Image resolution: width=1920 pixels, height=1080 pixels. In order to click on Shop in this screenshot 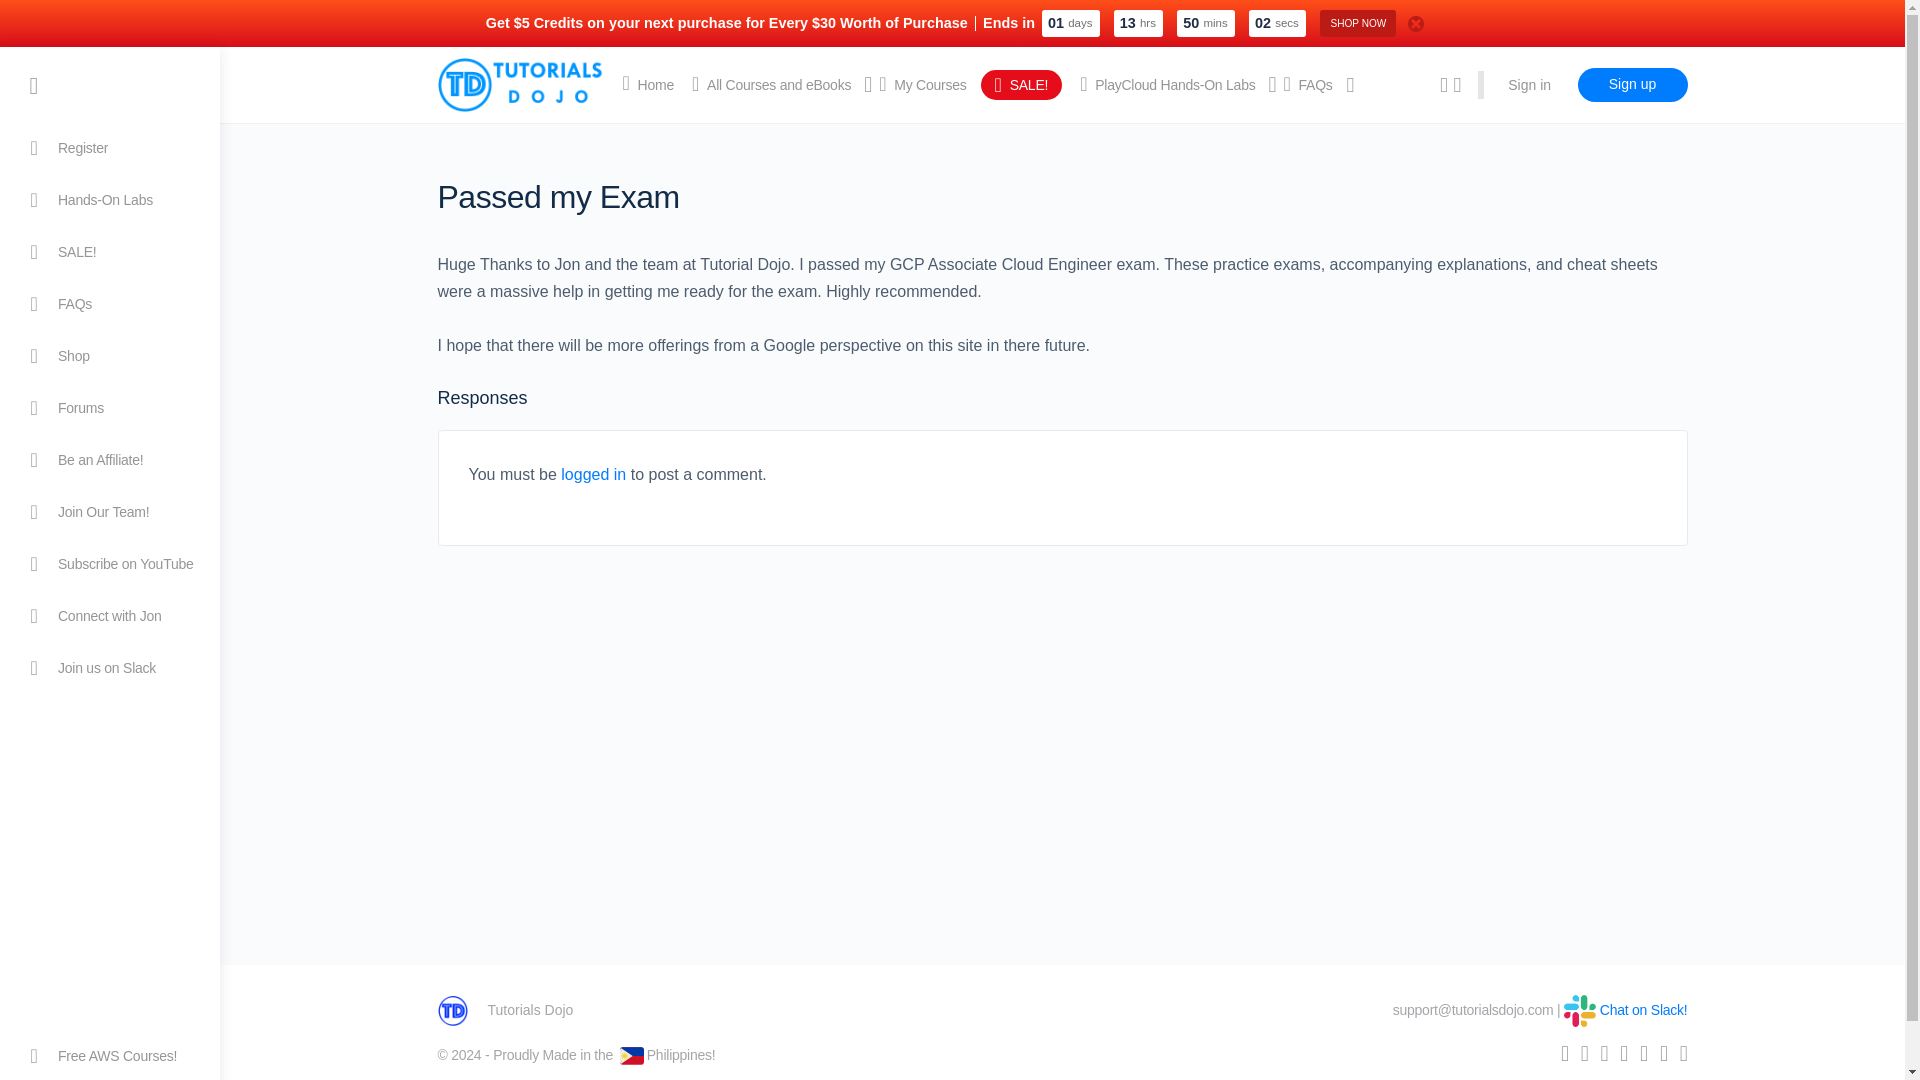, I will do `click(110, 356)`.